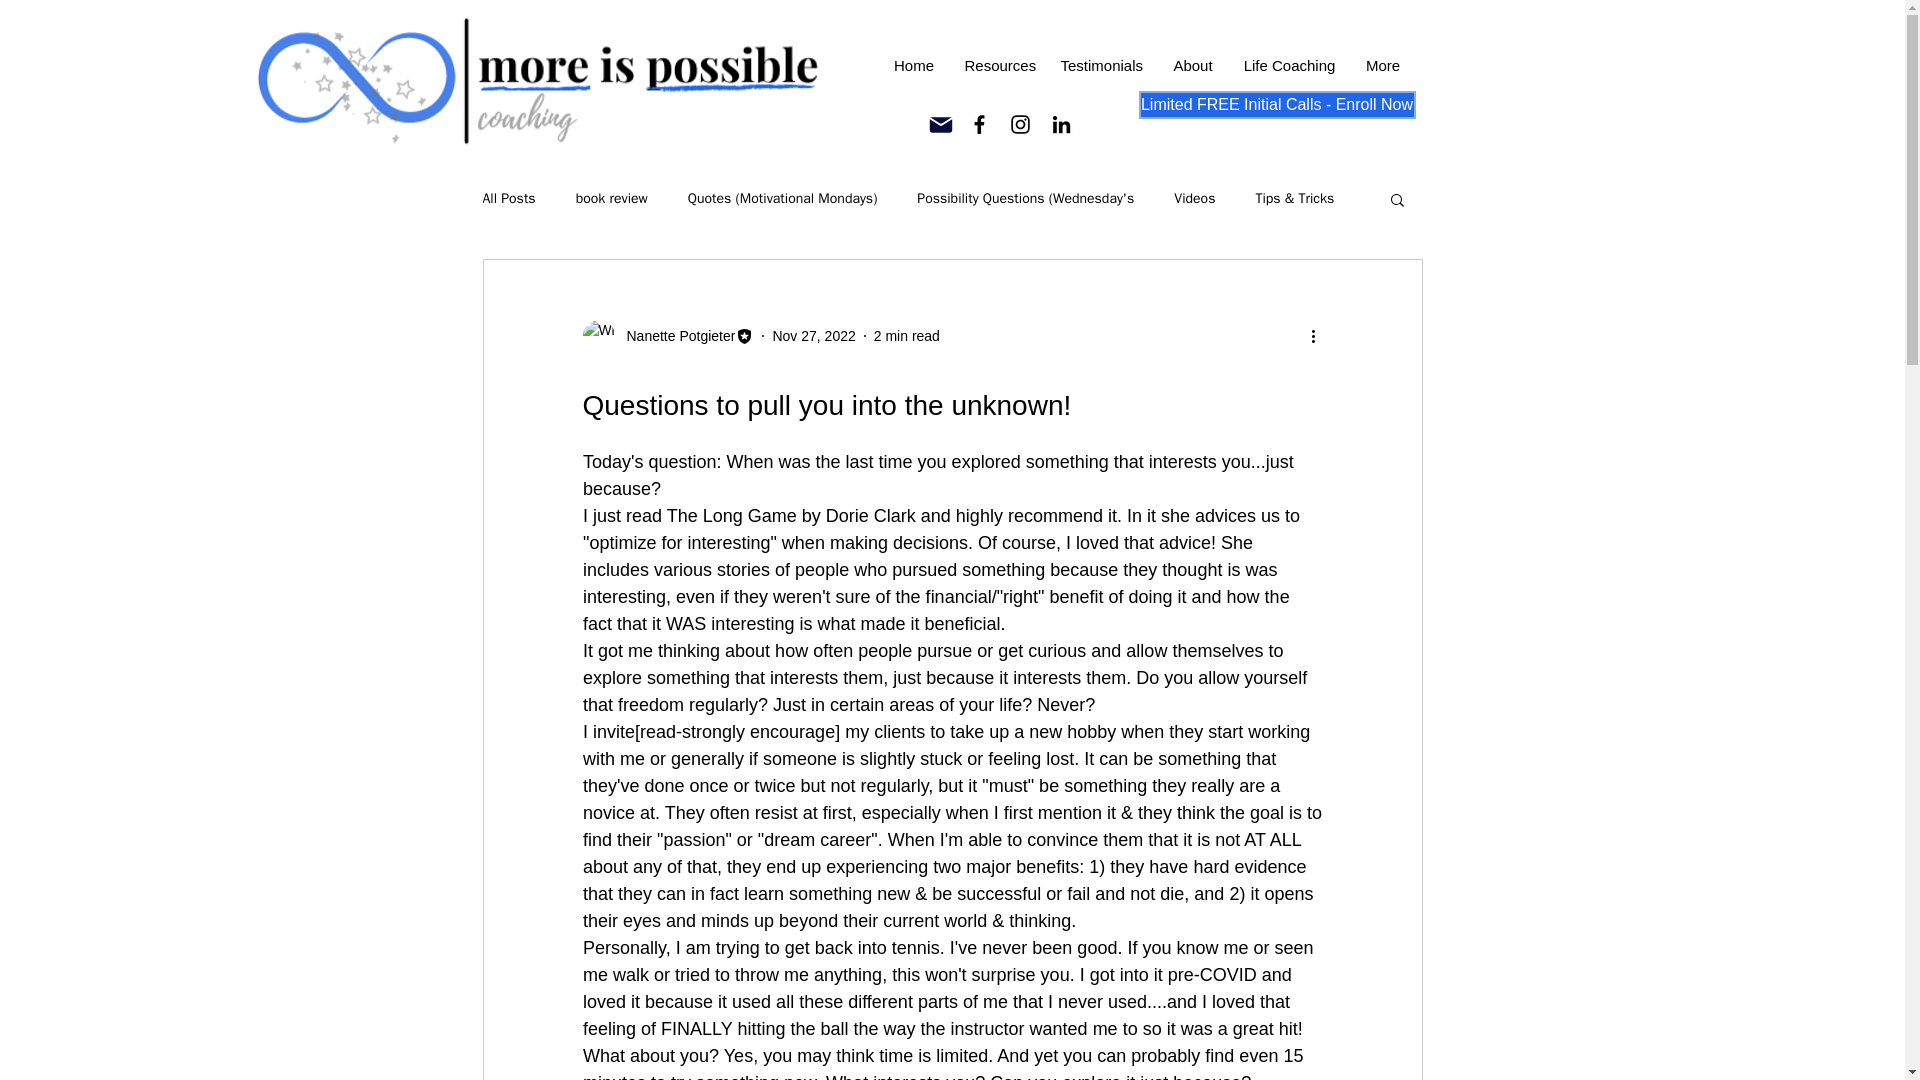 This screenshot has width=1920, height=1080. Describe the element at coordinates (998, 66) in the screenshot. I see `Resources` at that location.